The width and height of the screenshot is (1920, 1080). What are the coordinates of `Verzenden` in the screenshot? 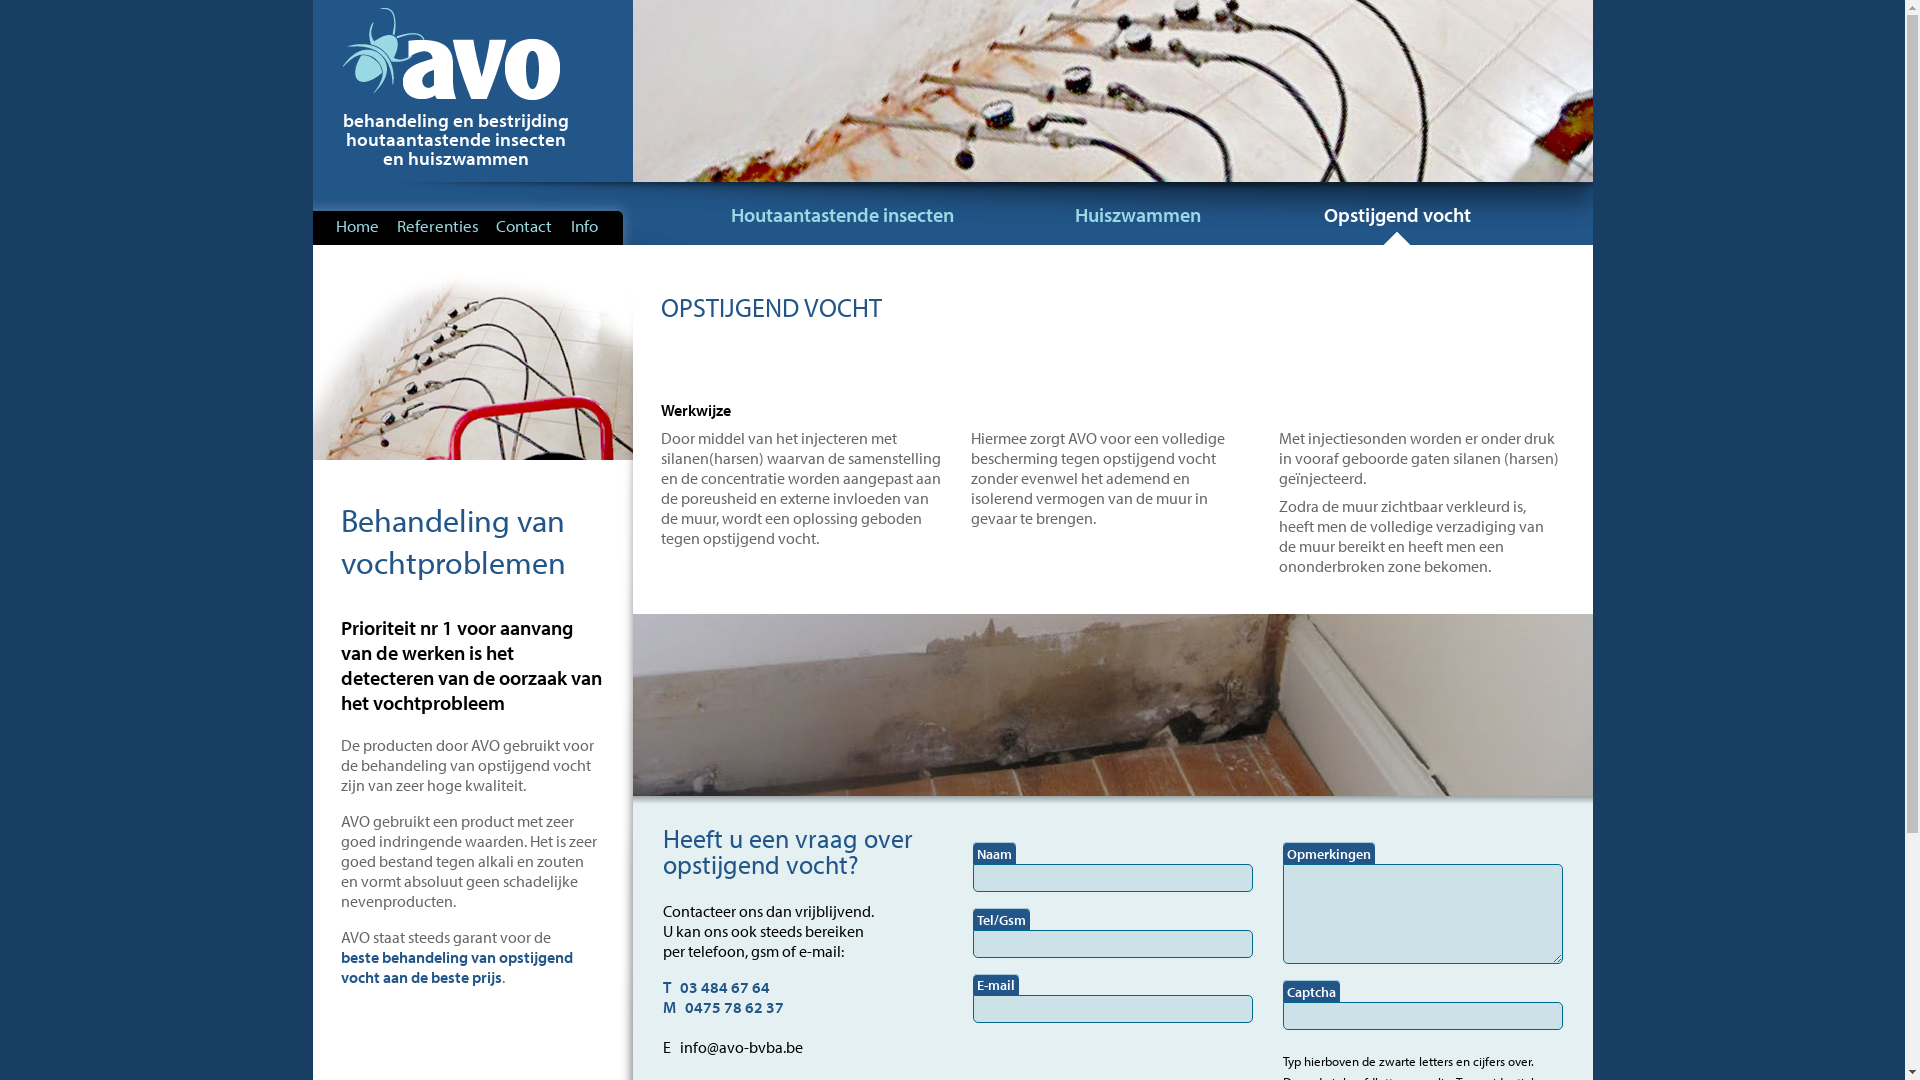 It's located at (52, 14).